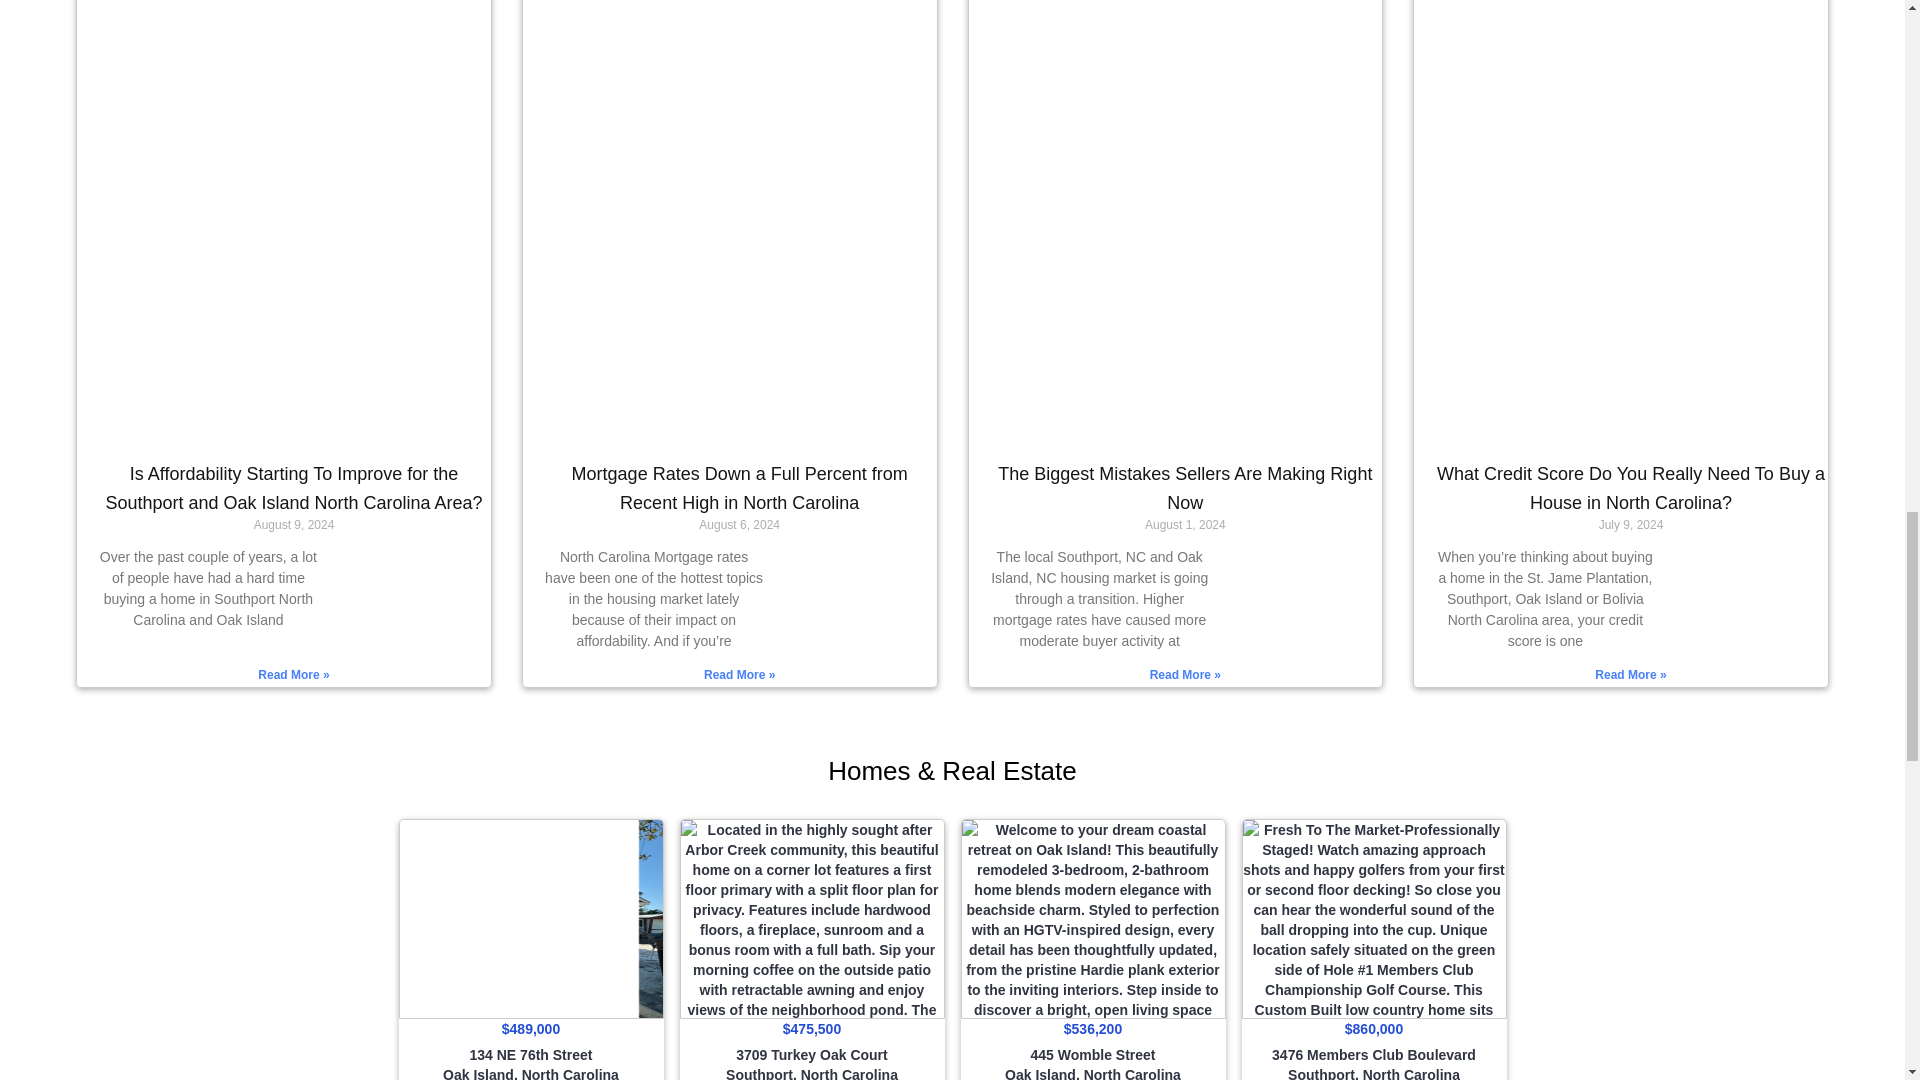  I want to click on 3709  Turkey Oak Court  Southport, North Carolina, so click(812, 918).